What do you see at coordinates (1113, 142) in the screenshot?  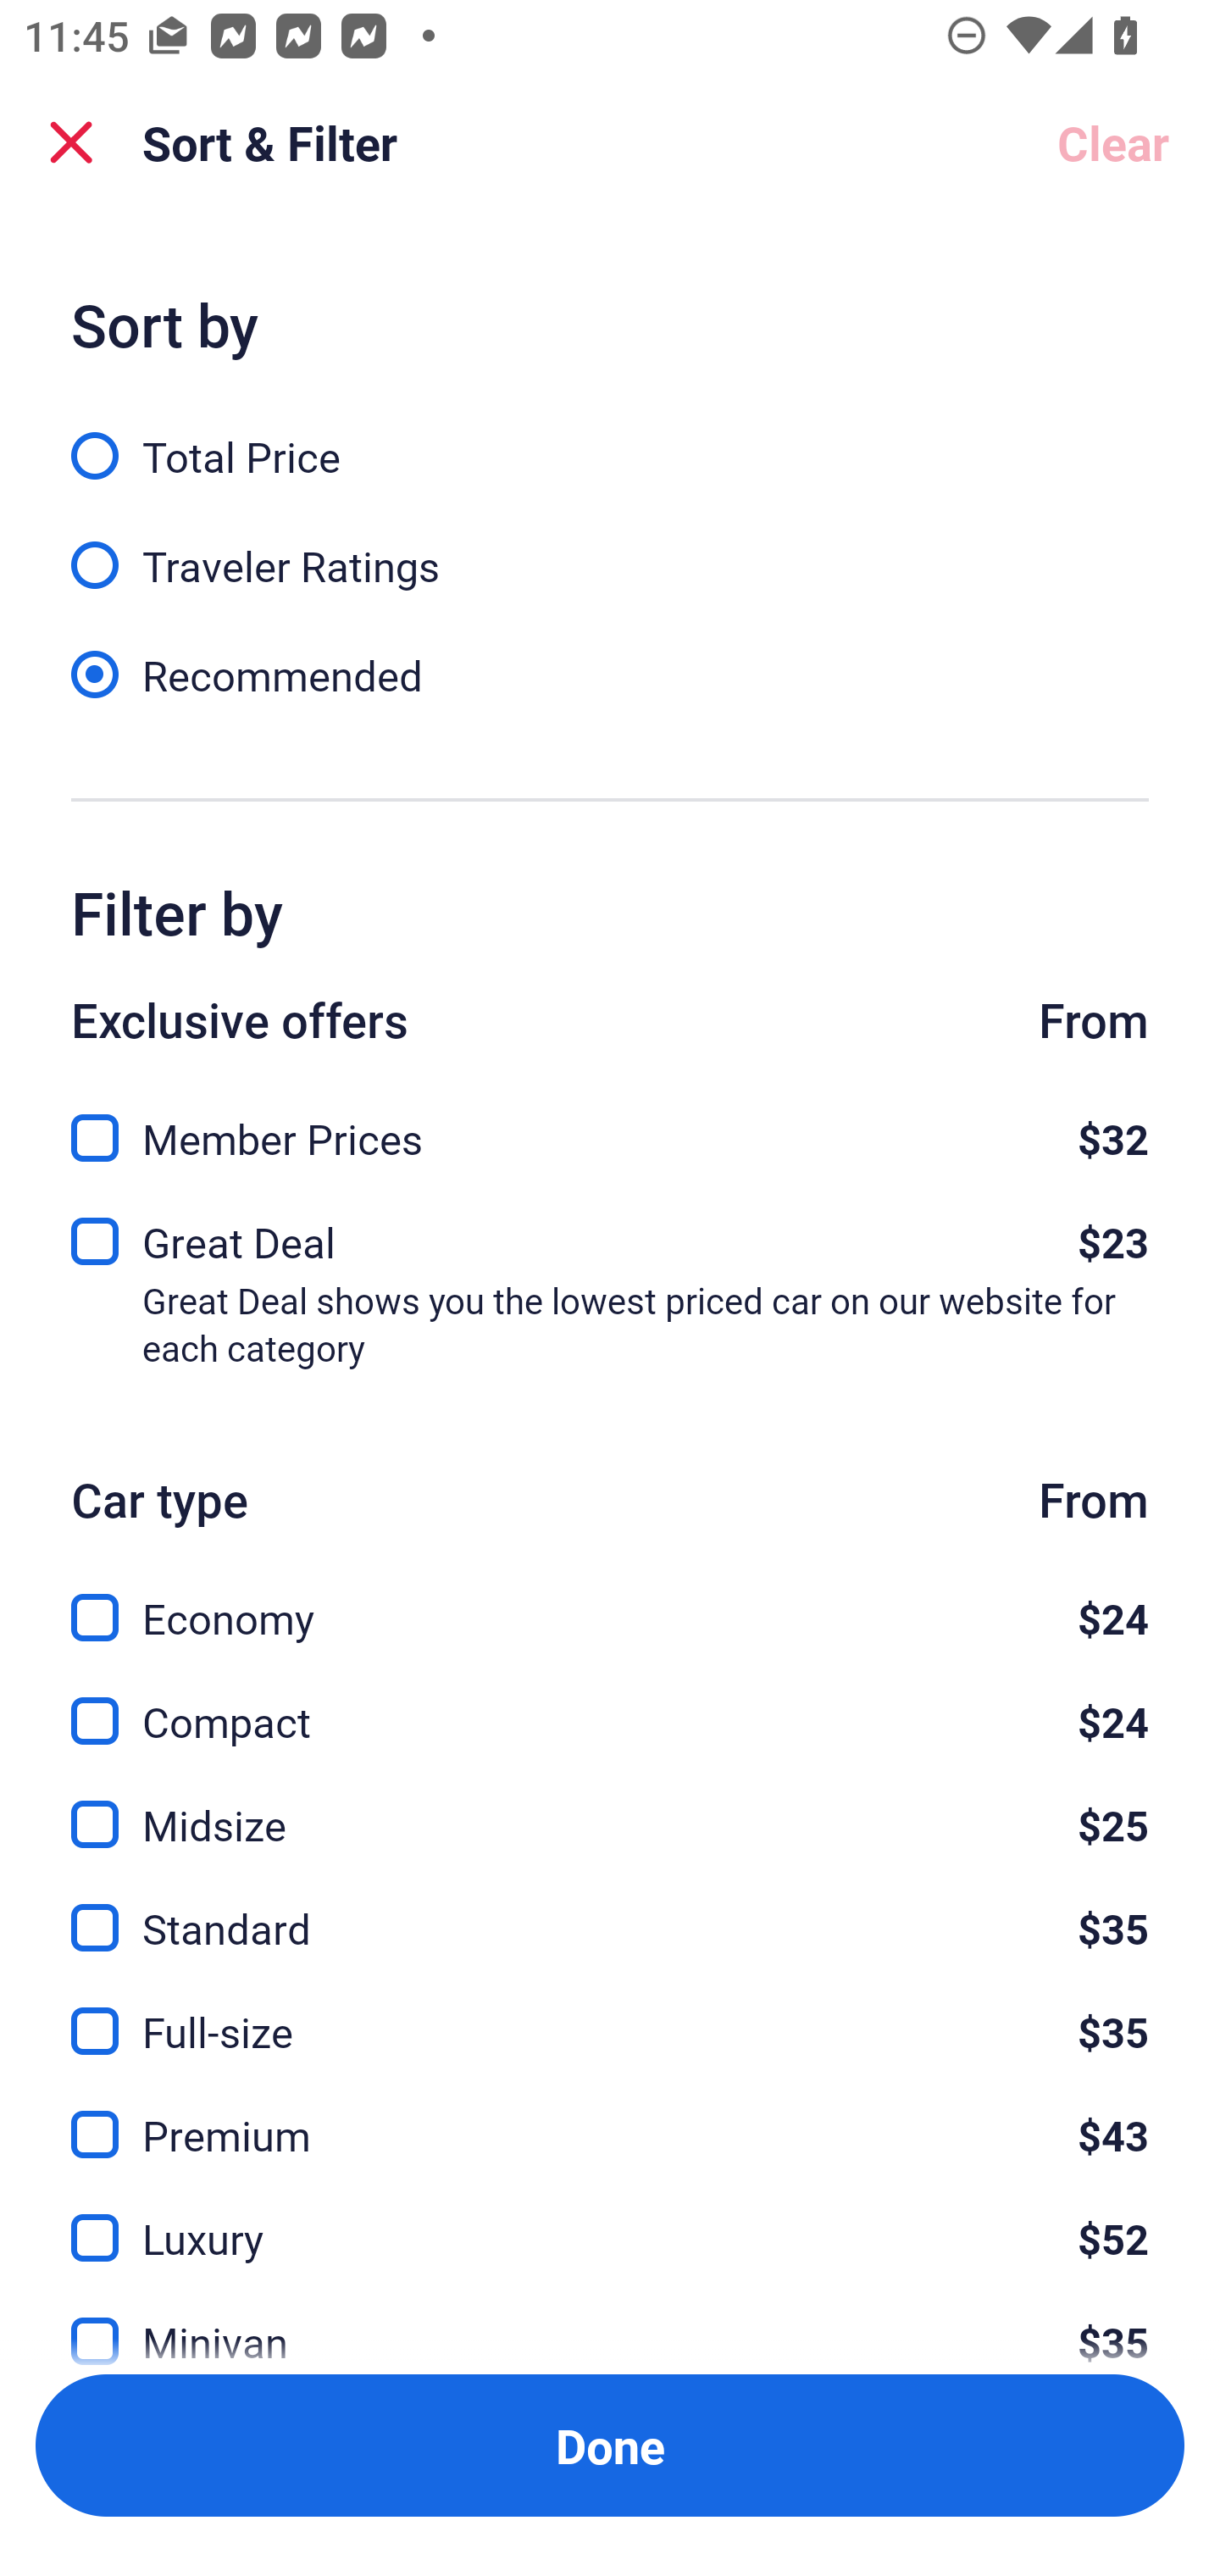 I see `Clear` at bounding box center [1113, 142].